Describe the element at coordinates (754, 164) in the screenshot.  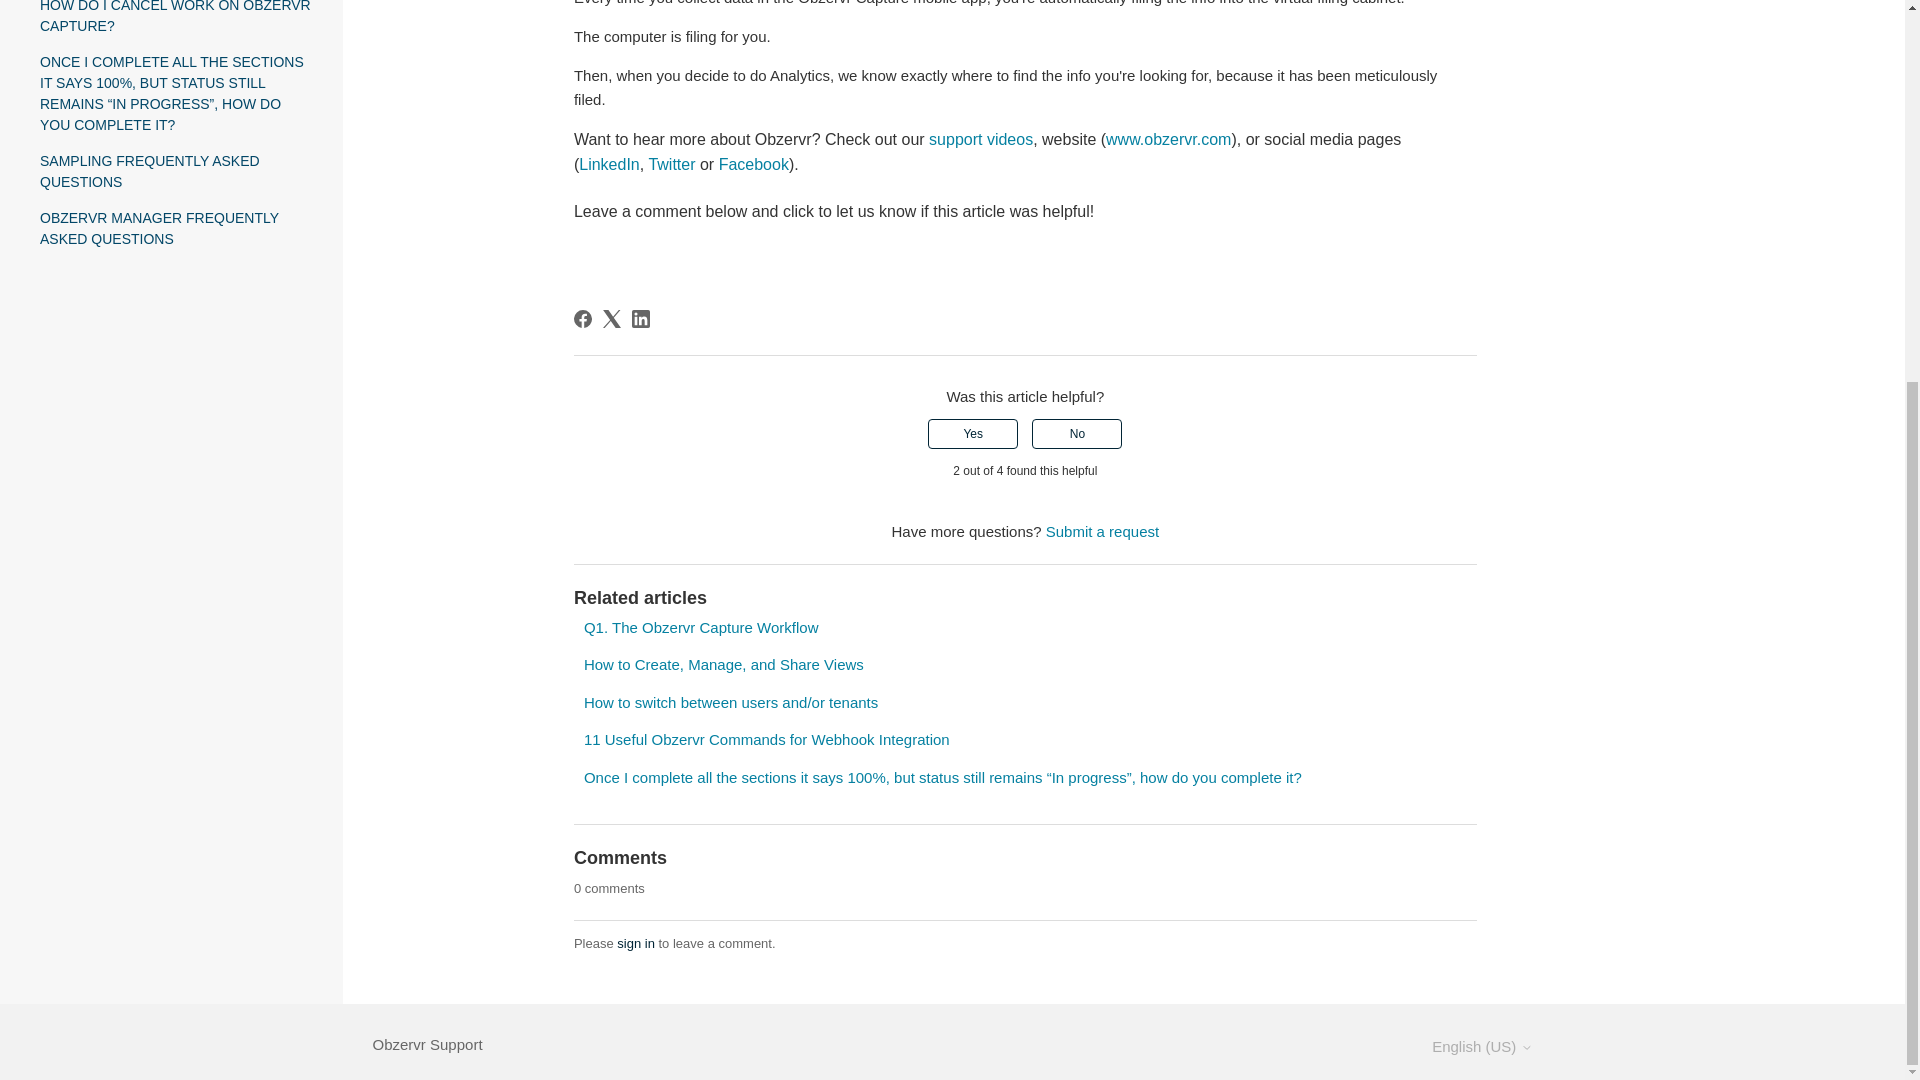
I see `Facebook` at that location.